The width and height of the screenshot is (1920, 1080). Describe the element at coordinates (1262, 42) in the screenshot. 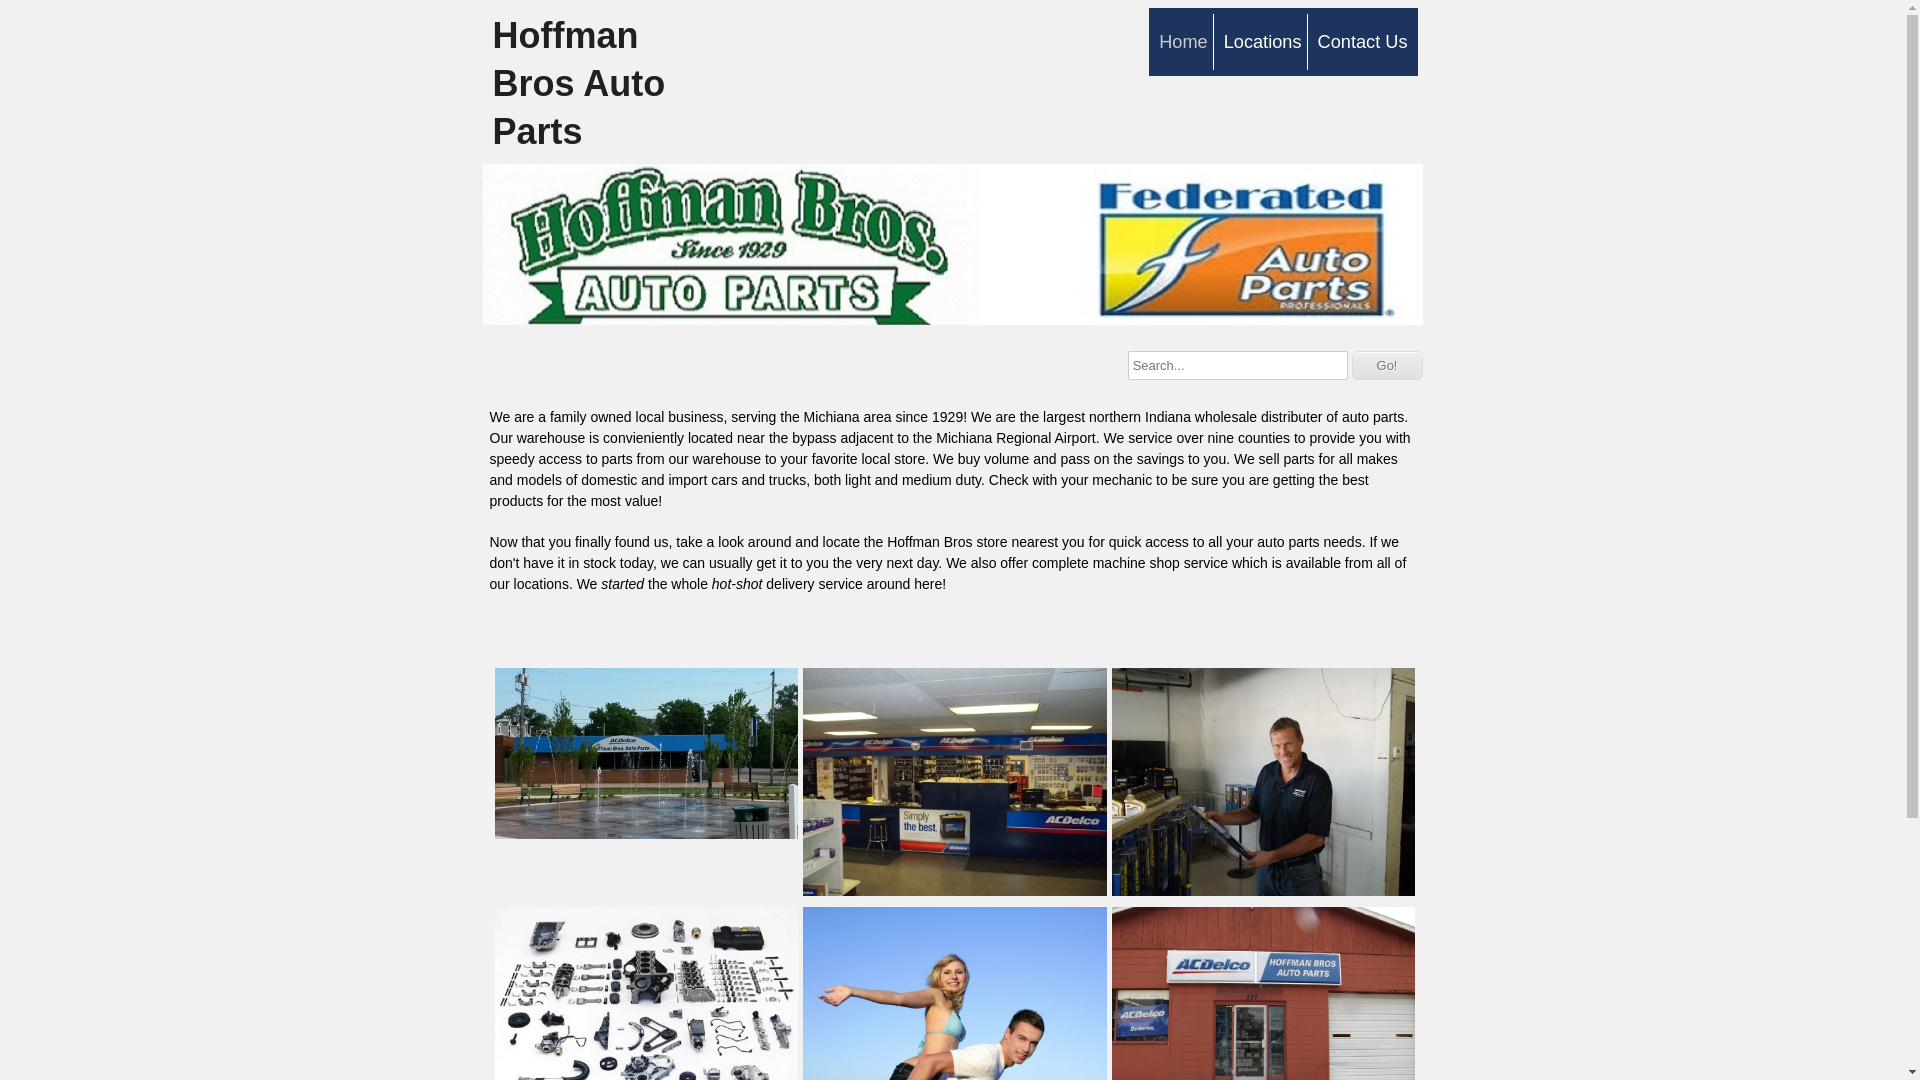

I see `Locations` at that location.